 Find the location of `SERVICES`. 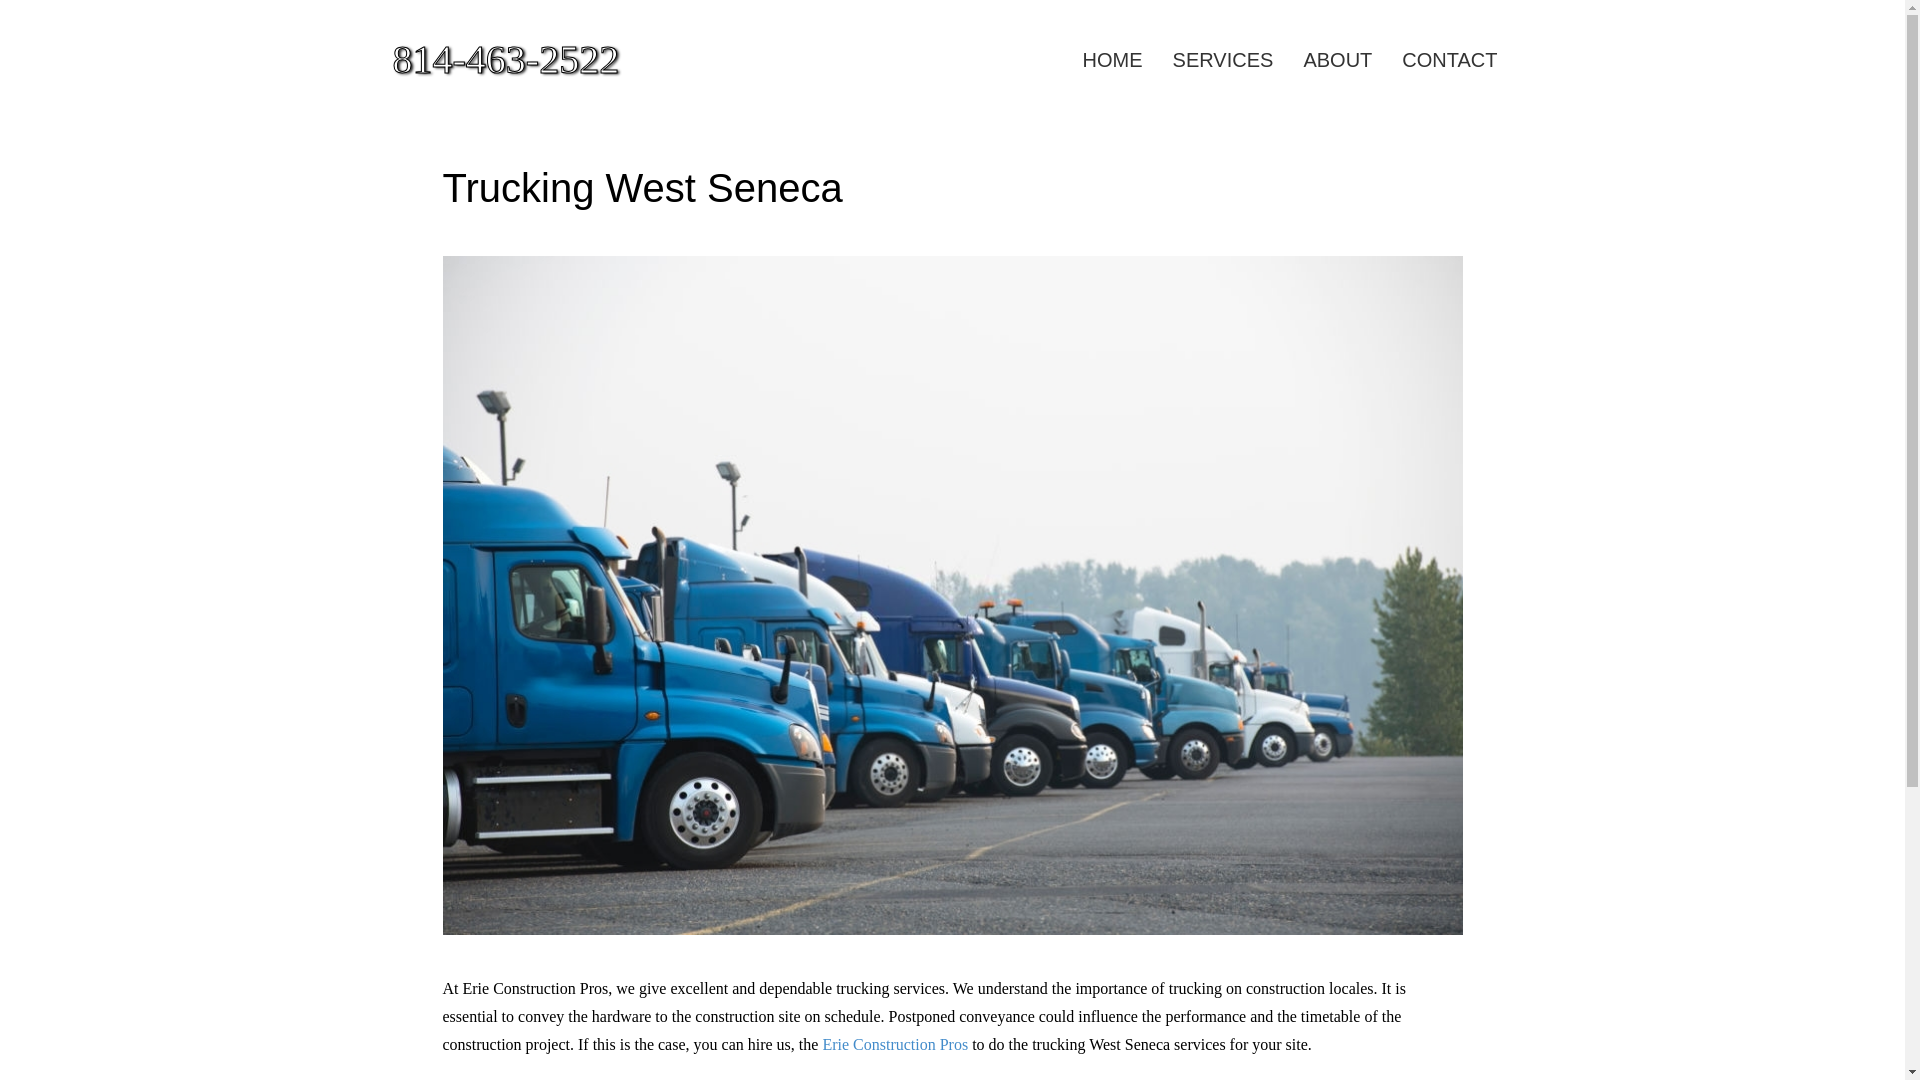

SERVICES is located at coordinates (1222, 60).